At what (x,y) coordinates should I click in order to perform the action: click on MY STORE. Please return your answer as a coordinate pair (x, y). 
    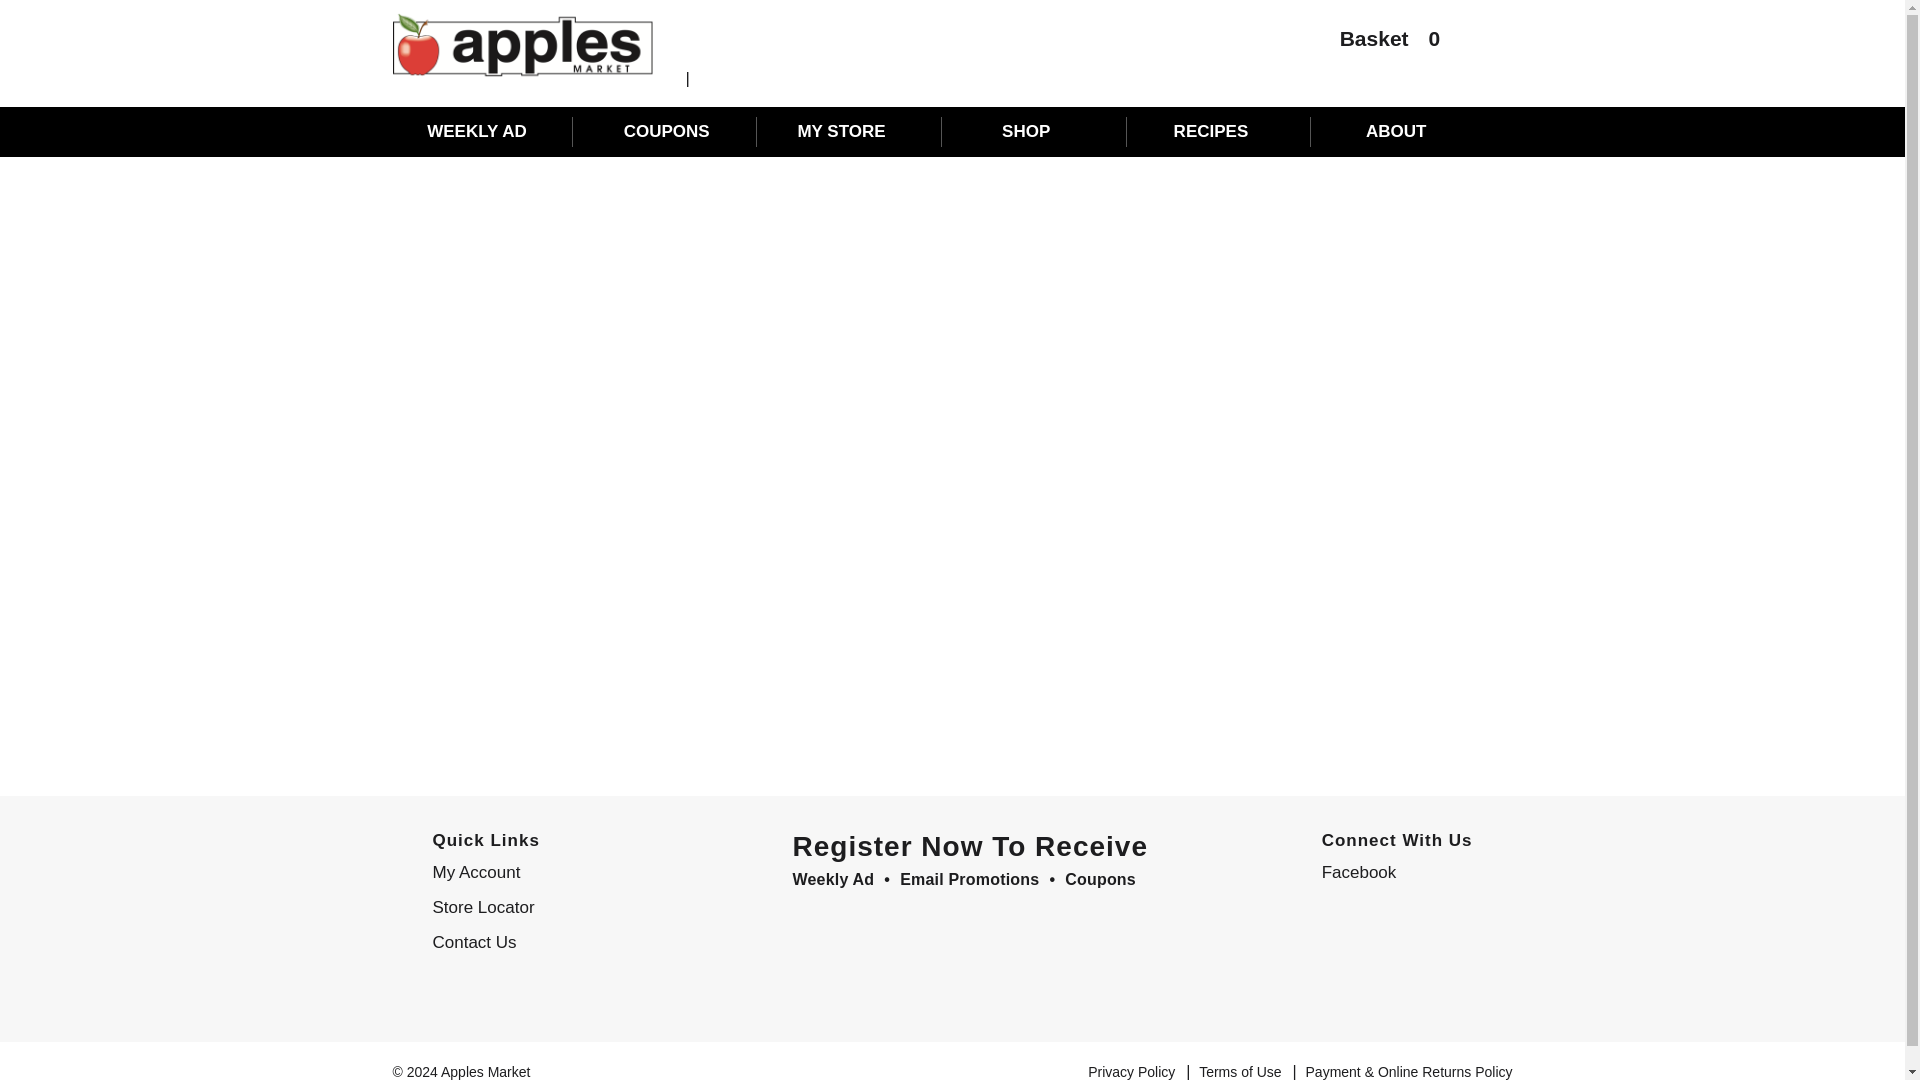
    Looking at the image, I should click on (852, 131).